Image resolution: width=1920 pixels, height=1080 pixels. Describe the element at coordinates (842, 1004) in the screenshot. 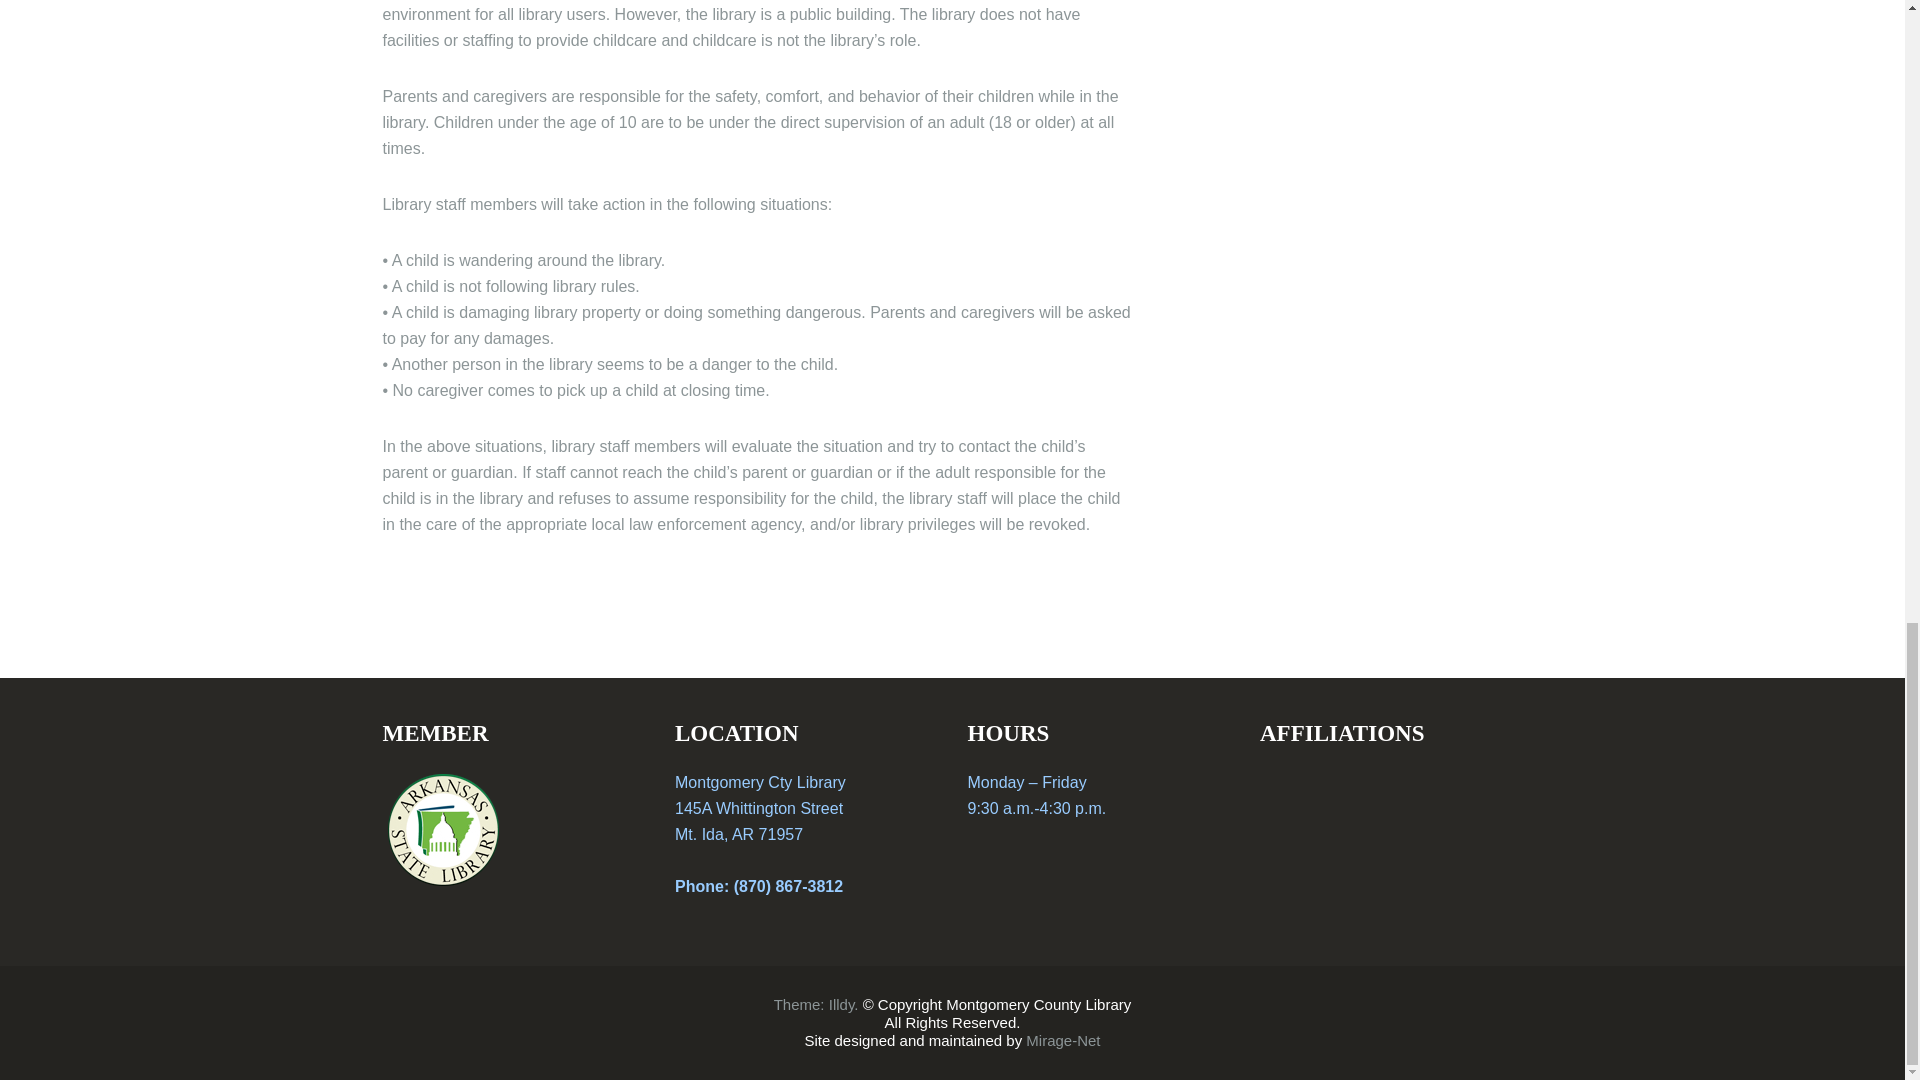

I see `Illdy` at that location.